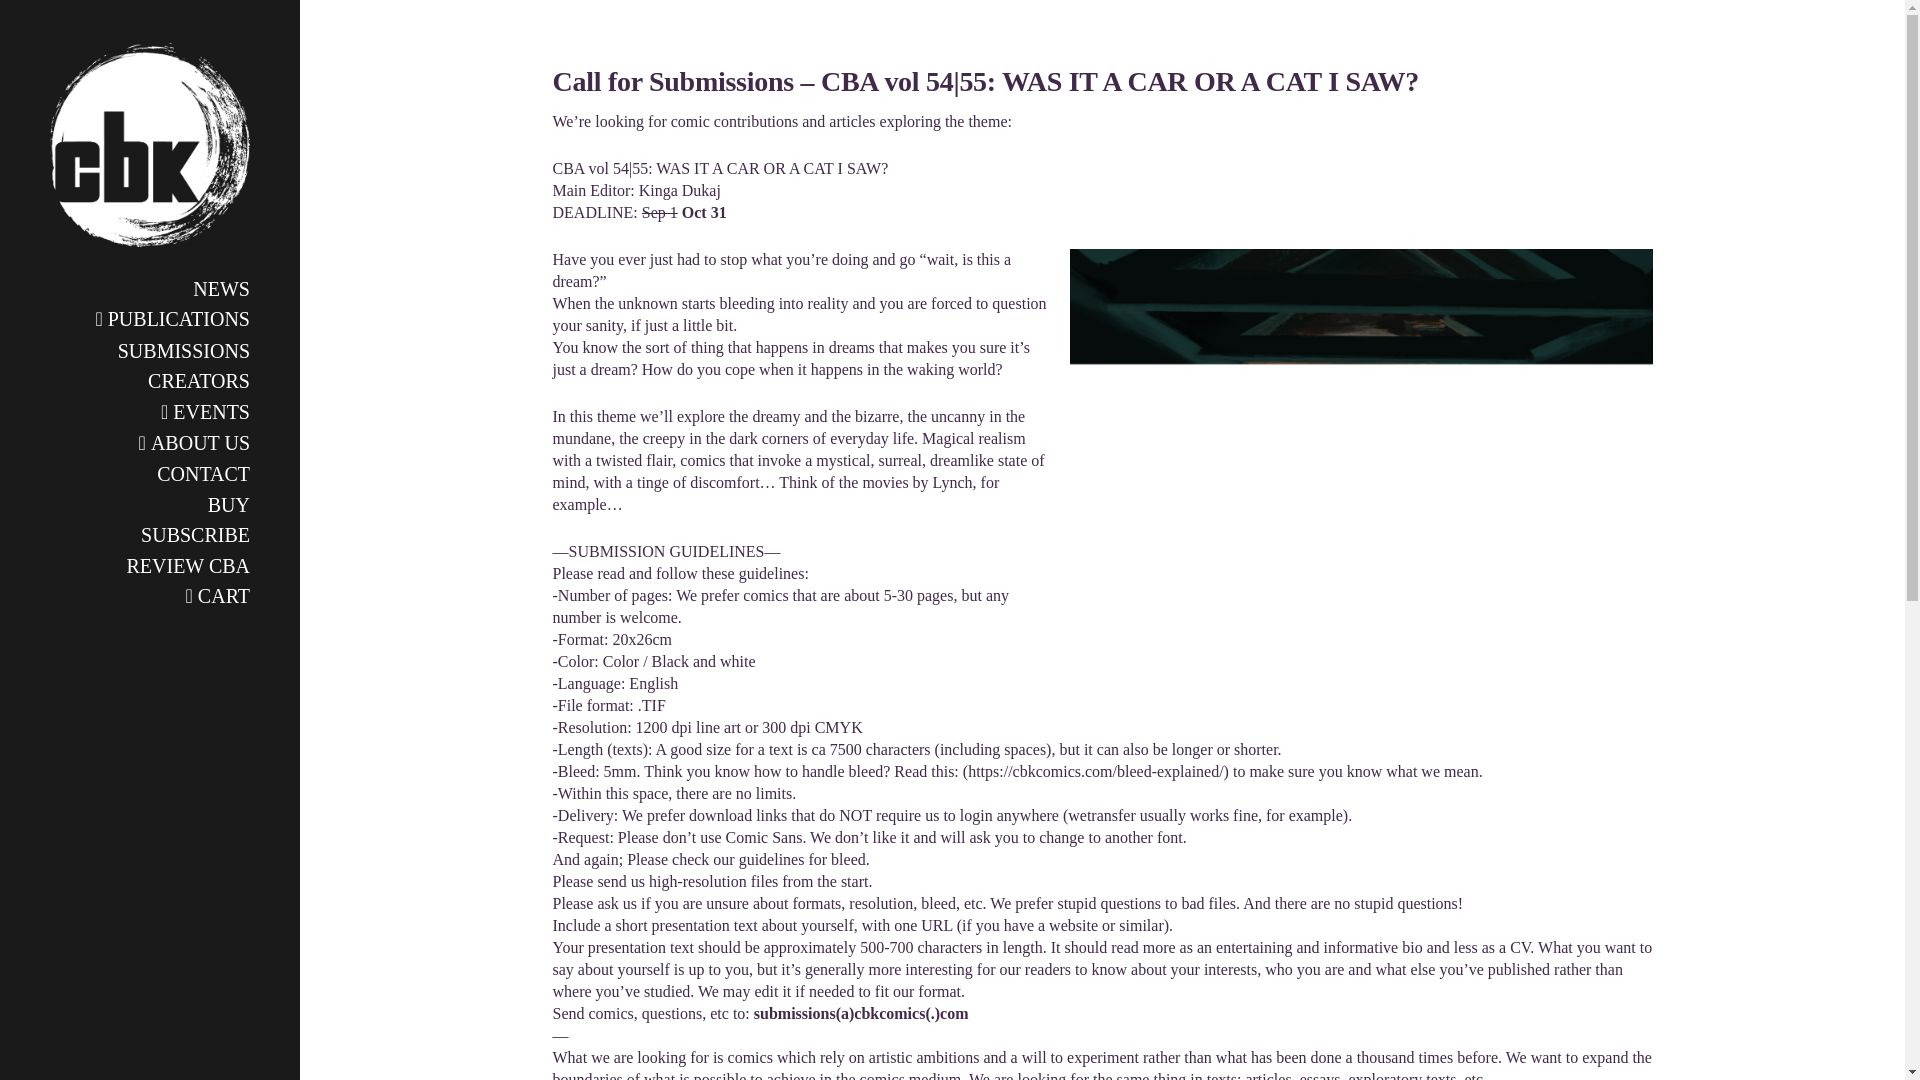  Describe the element at coordinates (149, 563) in the screenshot. I see `REVIEW CBA` at that location.